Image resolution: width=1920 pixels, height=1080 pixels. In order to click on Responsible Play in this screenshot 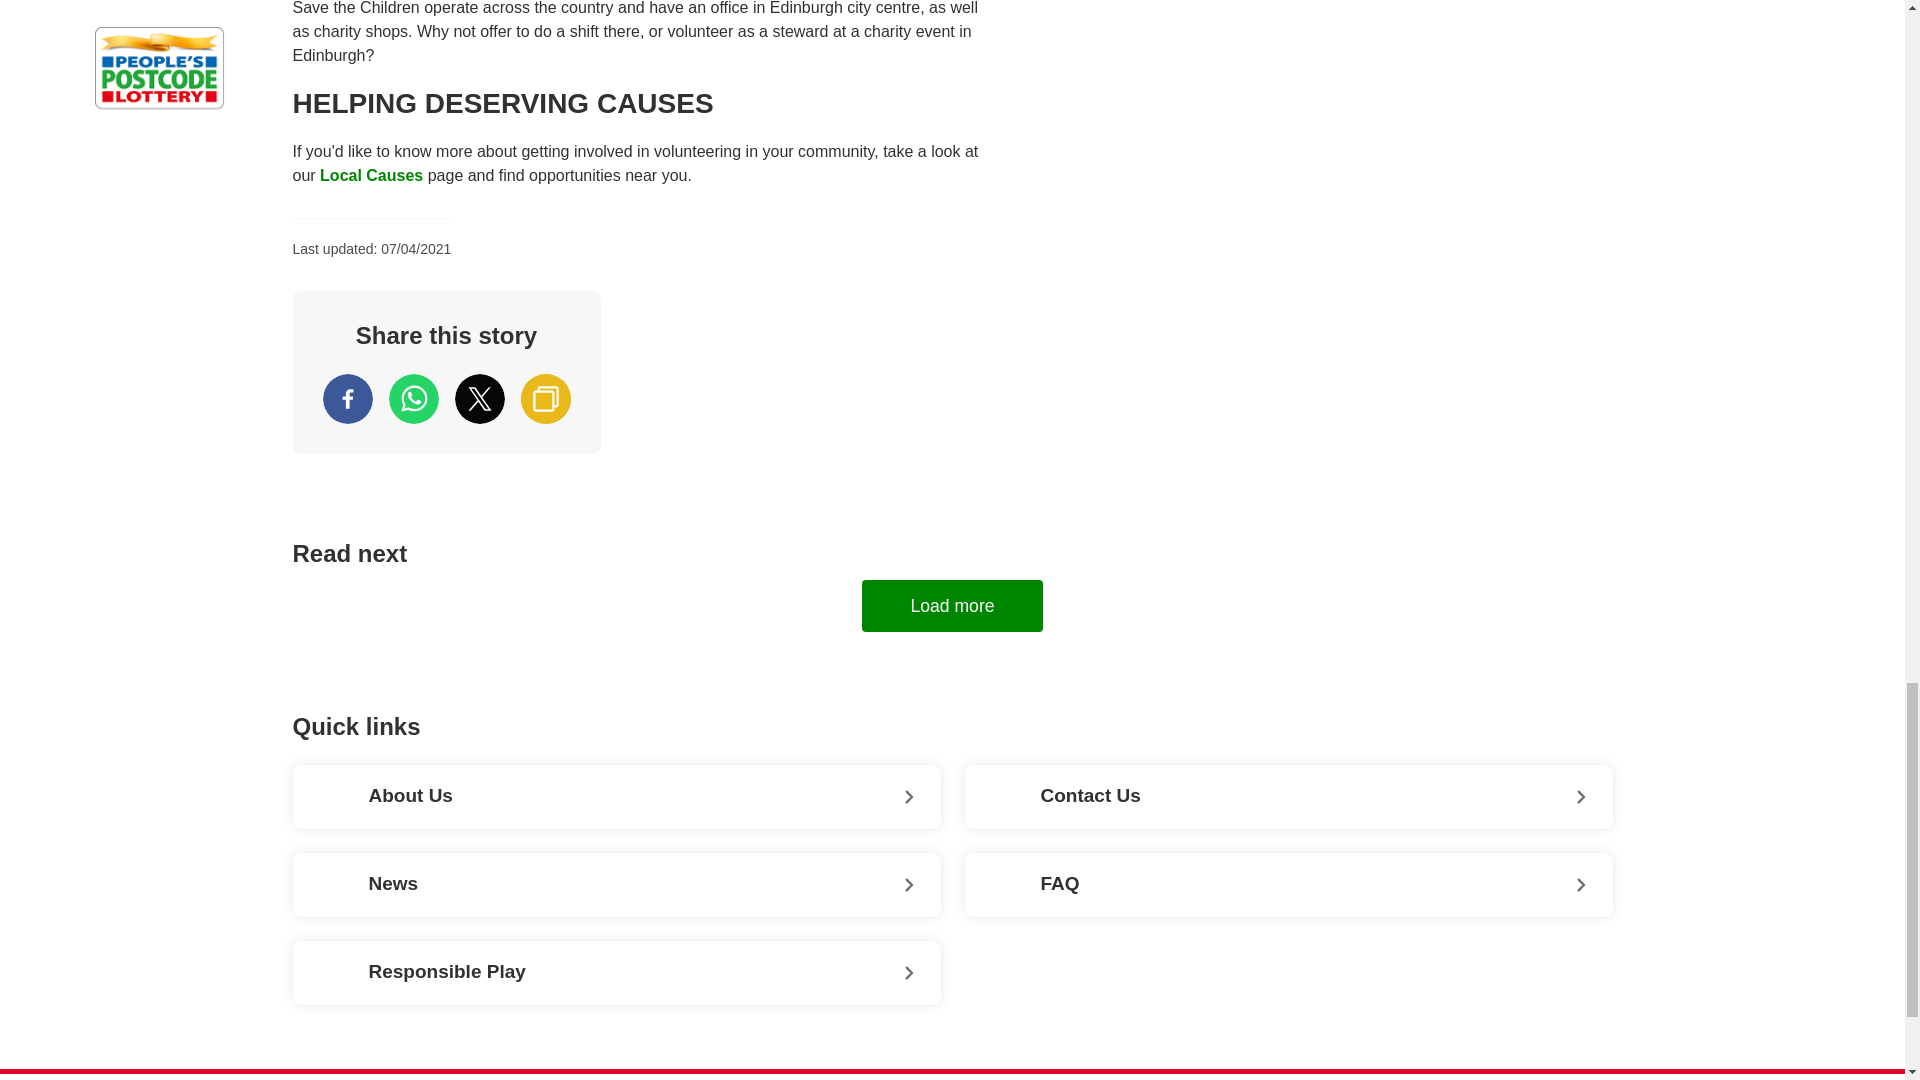, I will do `click(616, 972)`.